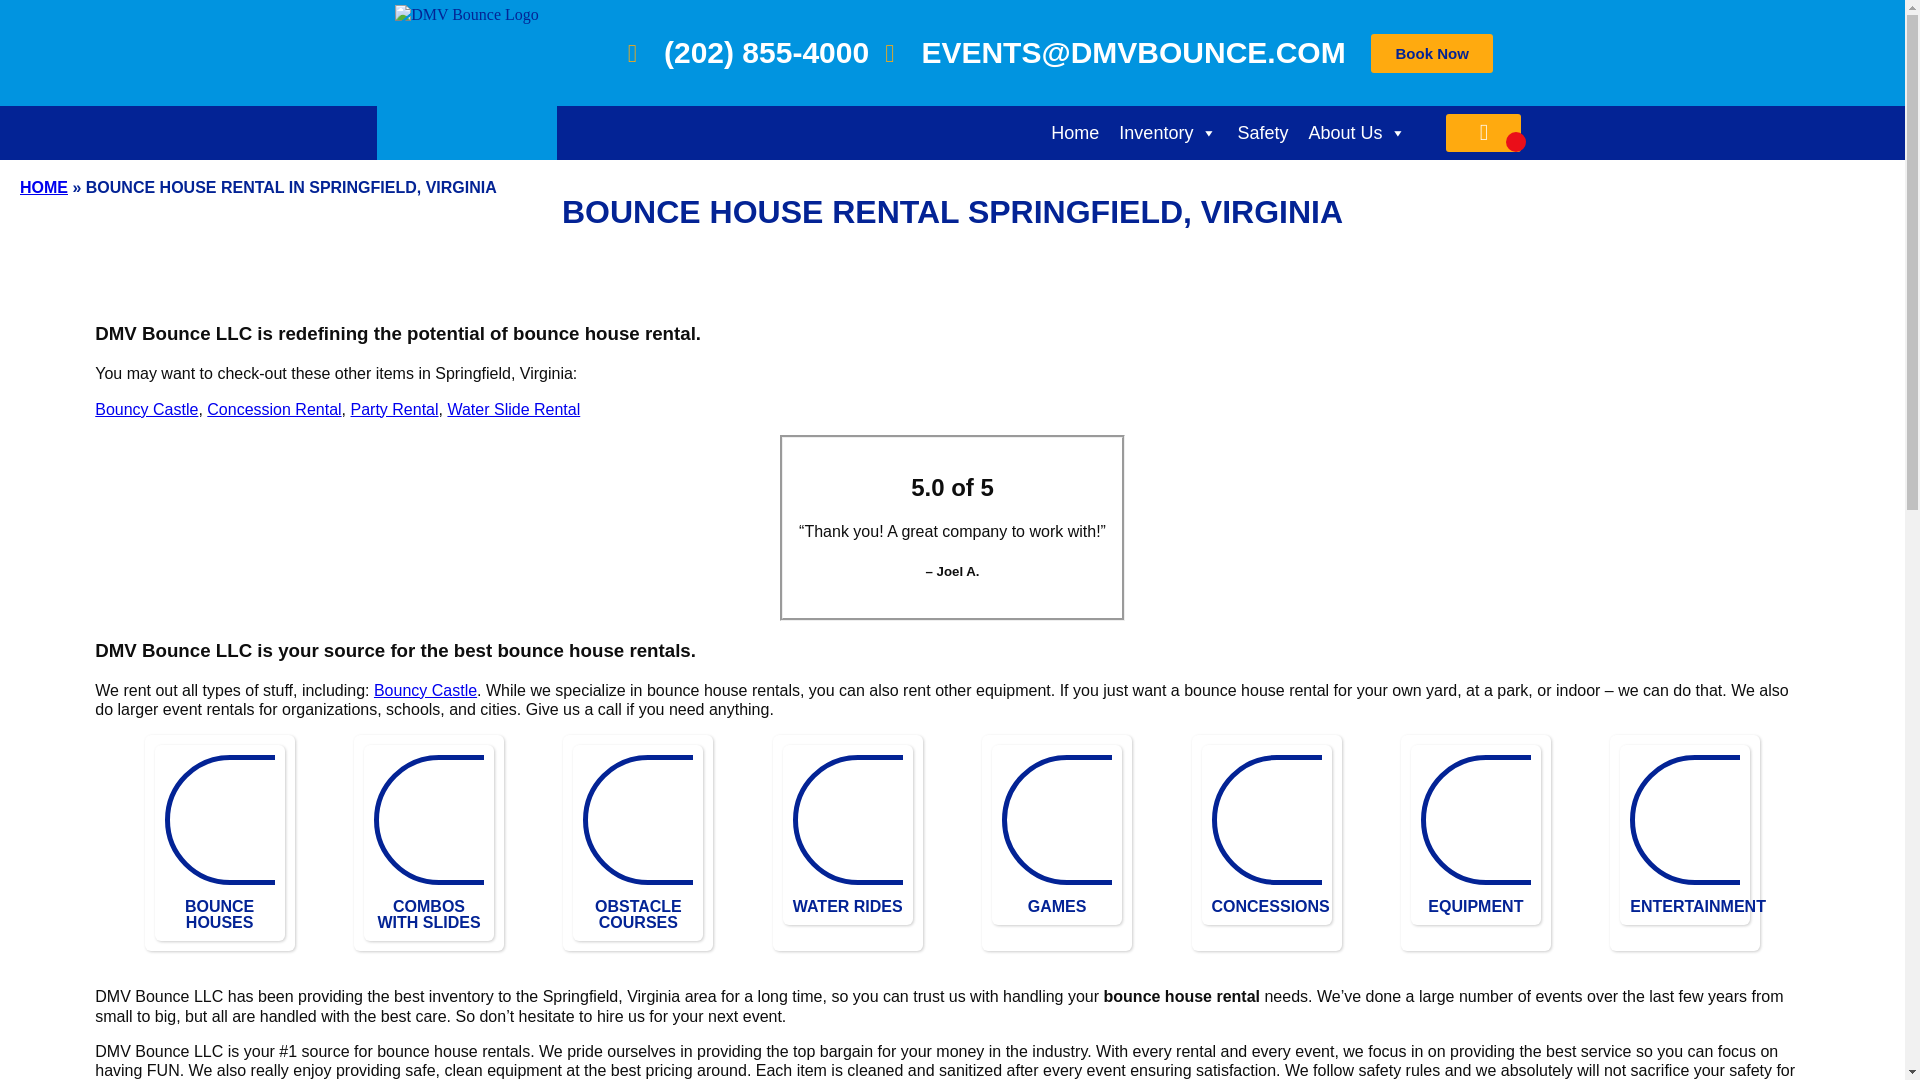  Describe the element at coordinates (1147, 819) in the screenshot. I see `Games` at that location.